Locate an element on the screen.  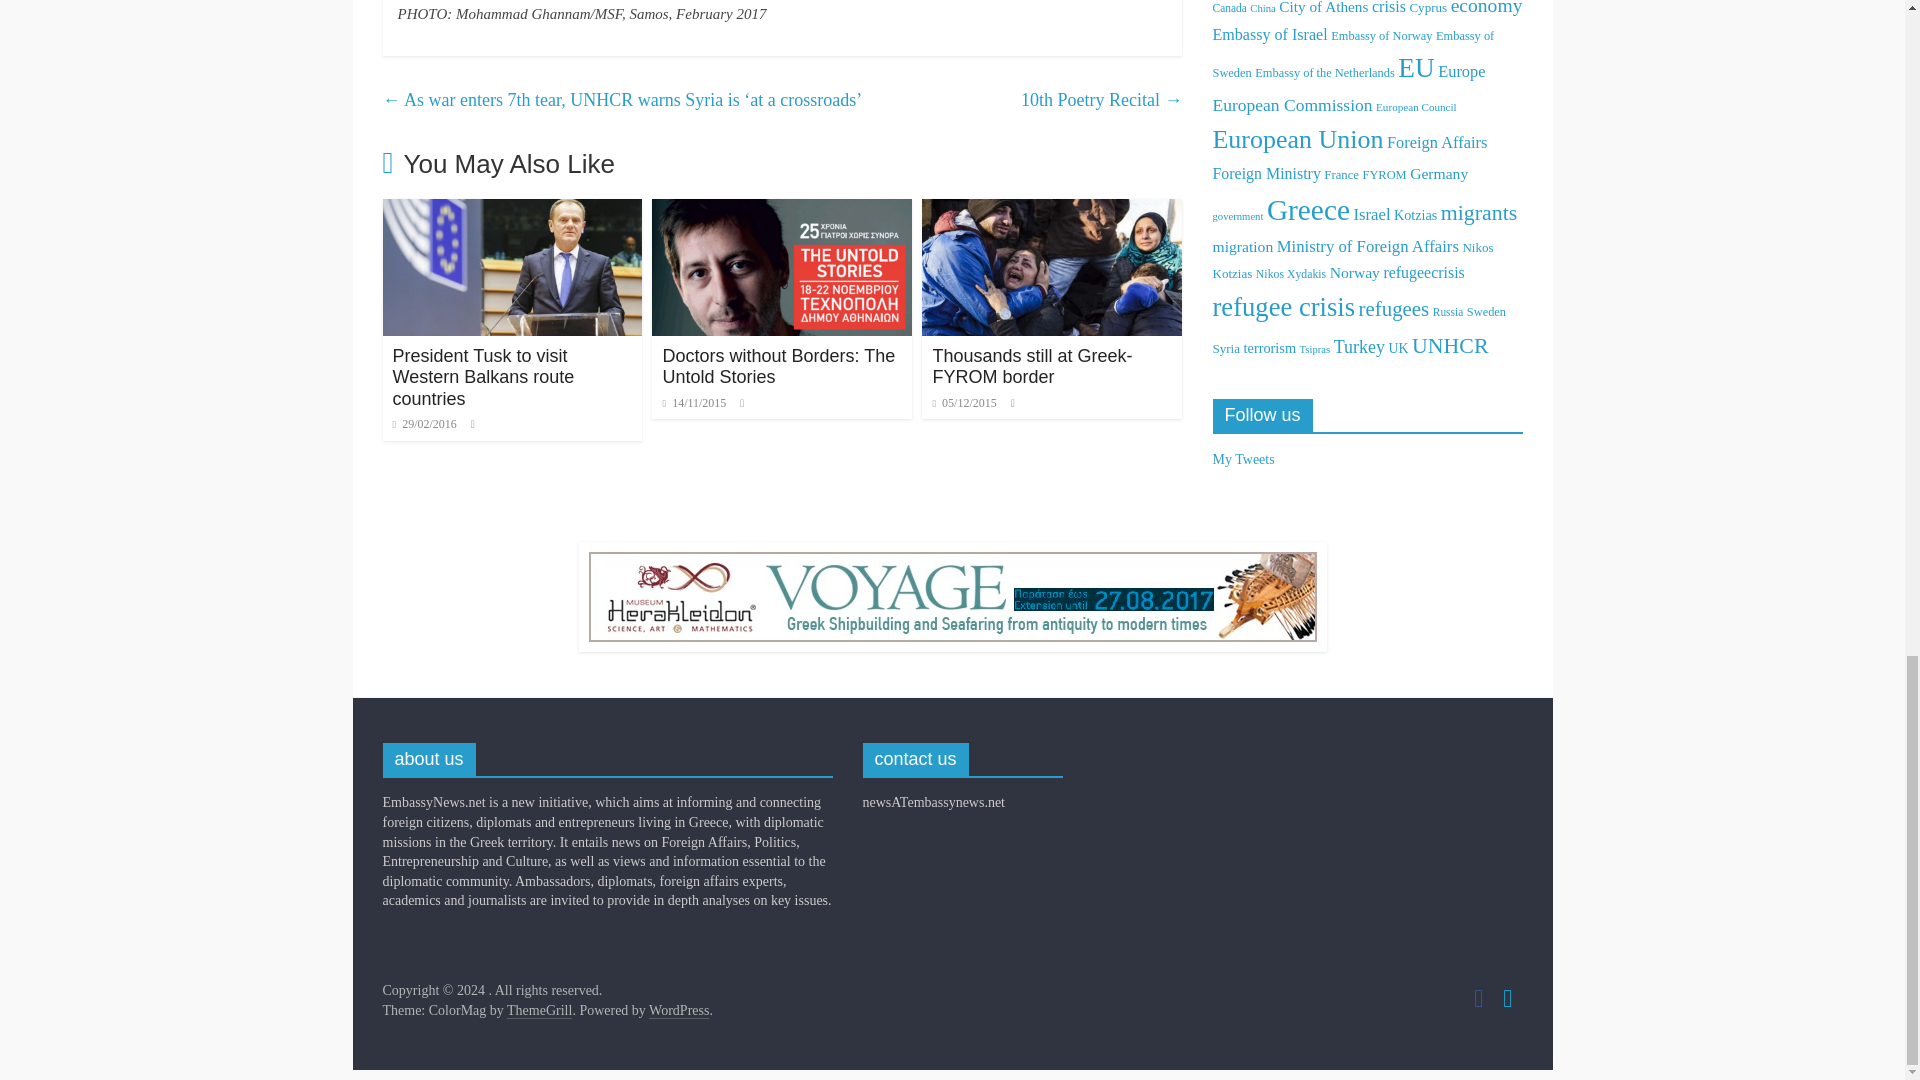
11:16 pm is located at coordinates (424, 423).